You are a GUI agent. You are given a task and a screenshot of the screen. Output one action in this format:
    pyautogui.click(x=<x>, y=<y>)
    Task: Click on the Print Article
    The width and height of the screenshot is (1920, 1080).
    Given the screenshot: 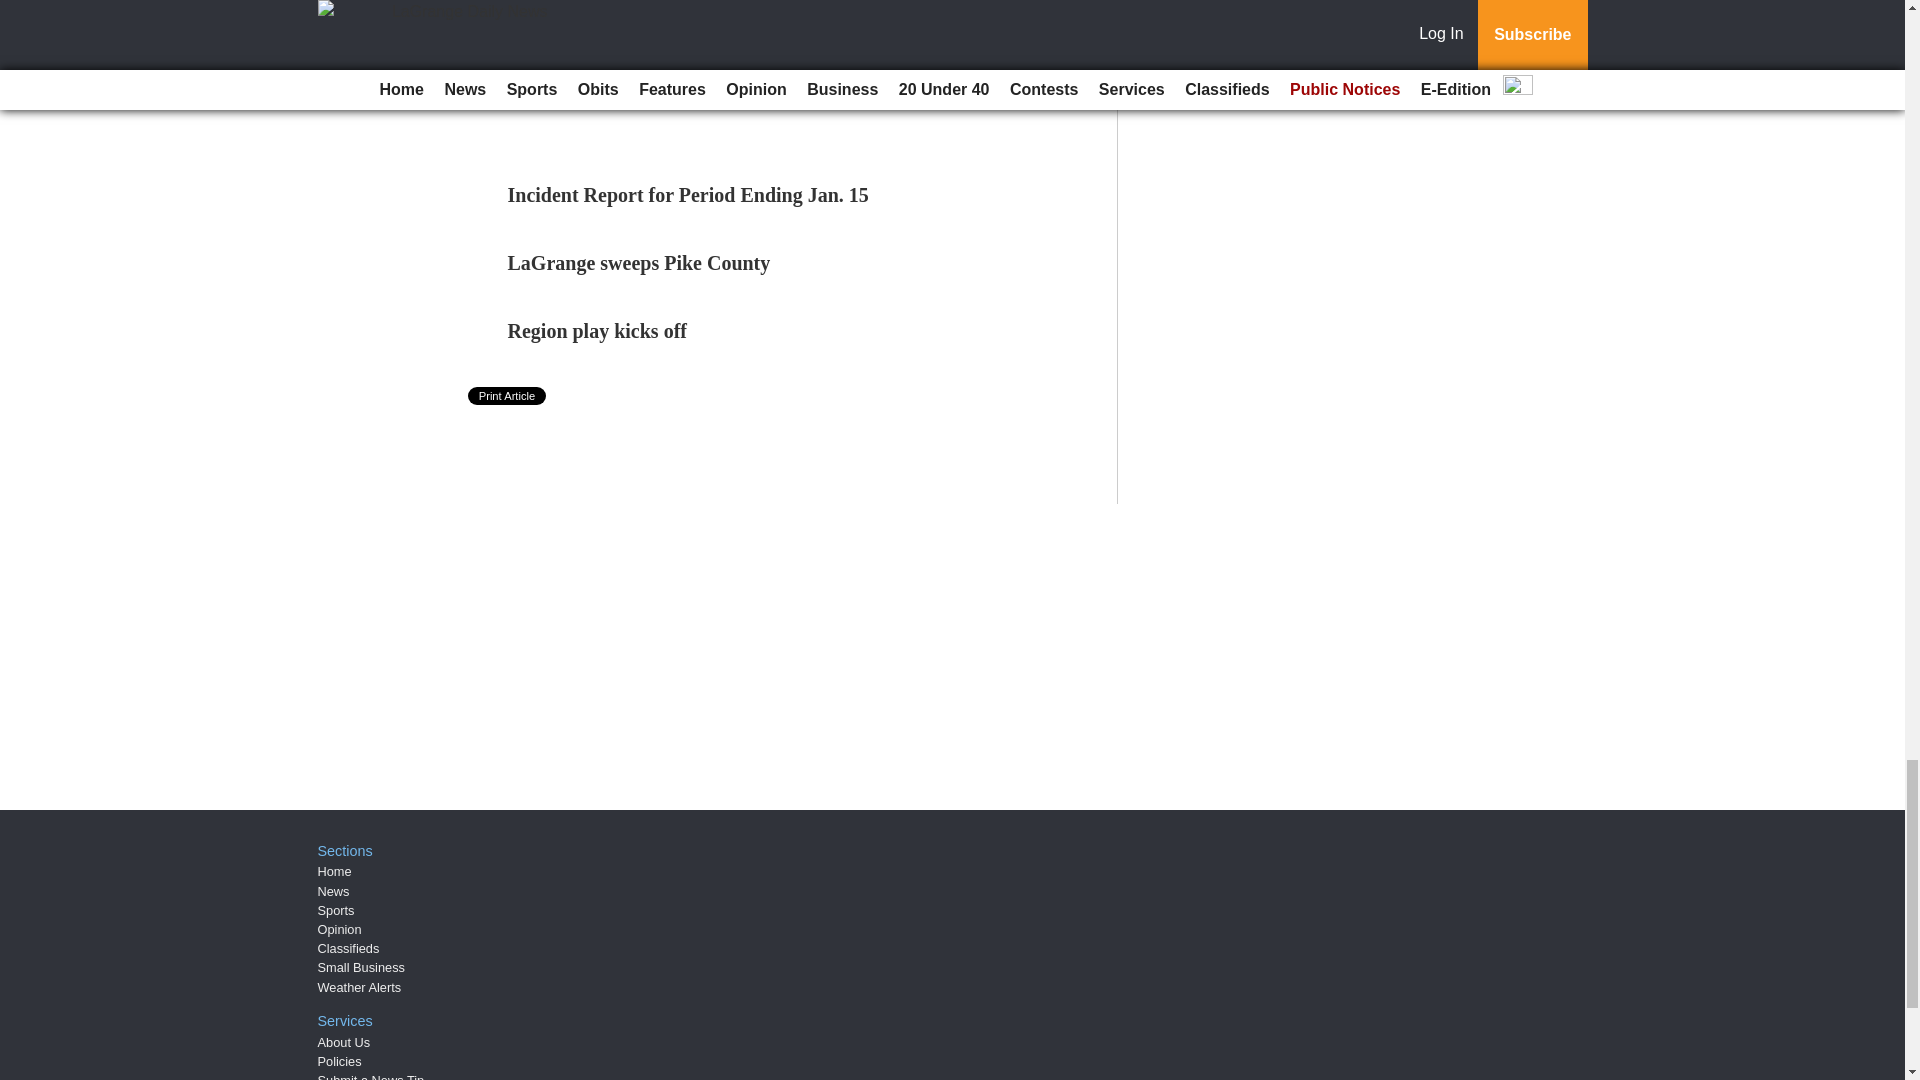 What is the action you would take?
    pyautogui.click(x=508, y=396)
    